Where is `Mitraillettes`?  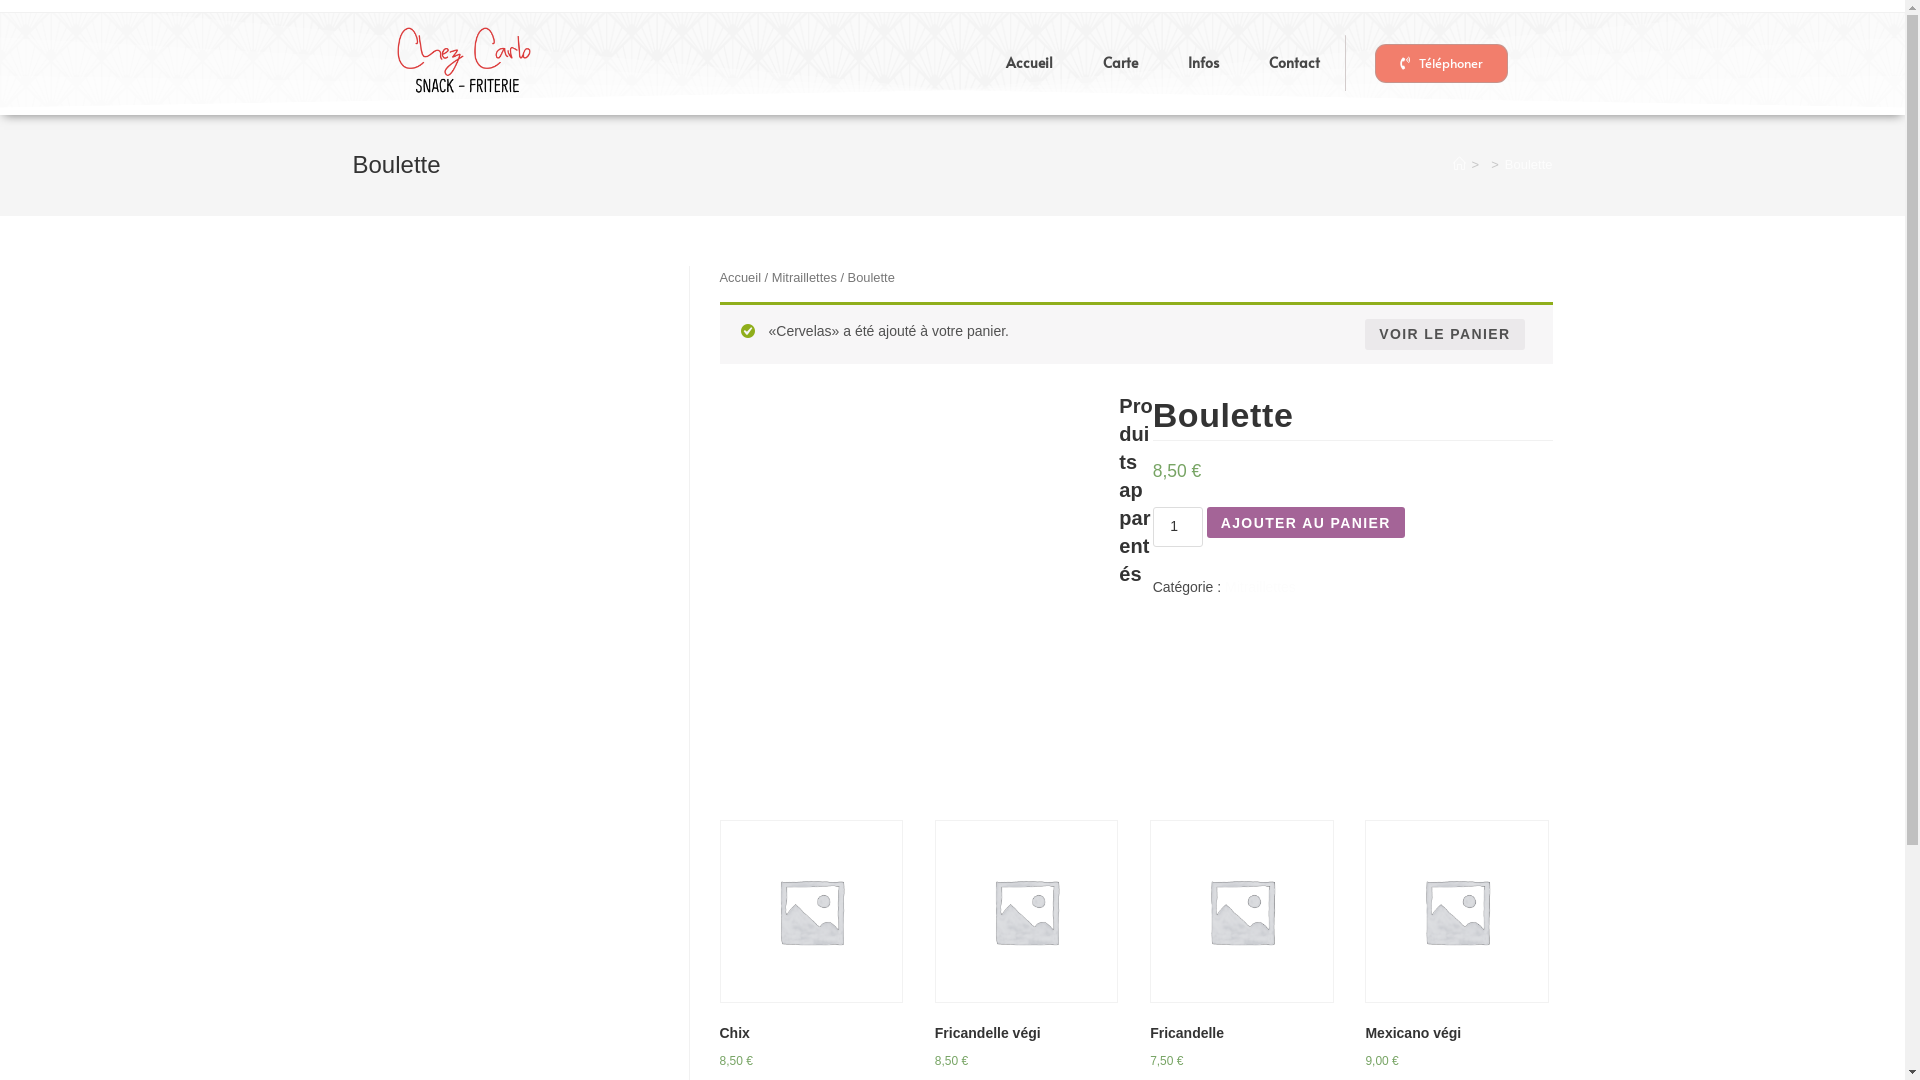 Mitraillettes is located at coordinates (1260, 587).